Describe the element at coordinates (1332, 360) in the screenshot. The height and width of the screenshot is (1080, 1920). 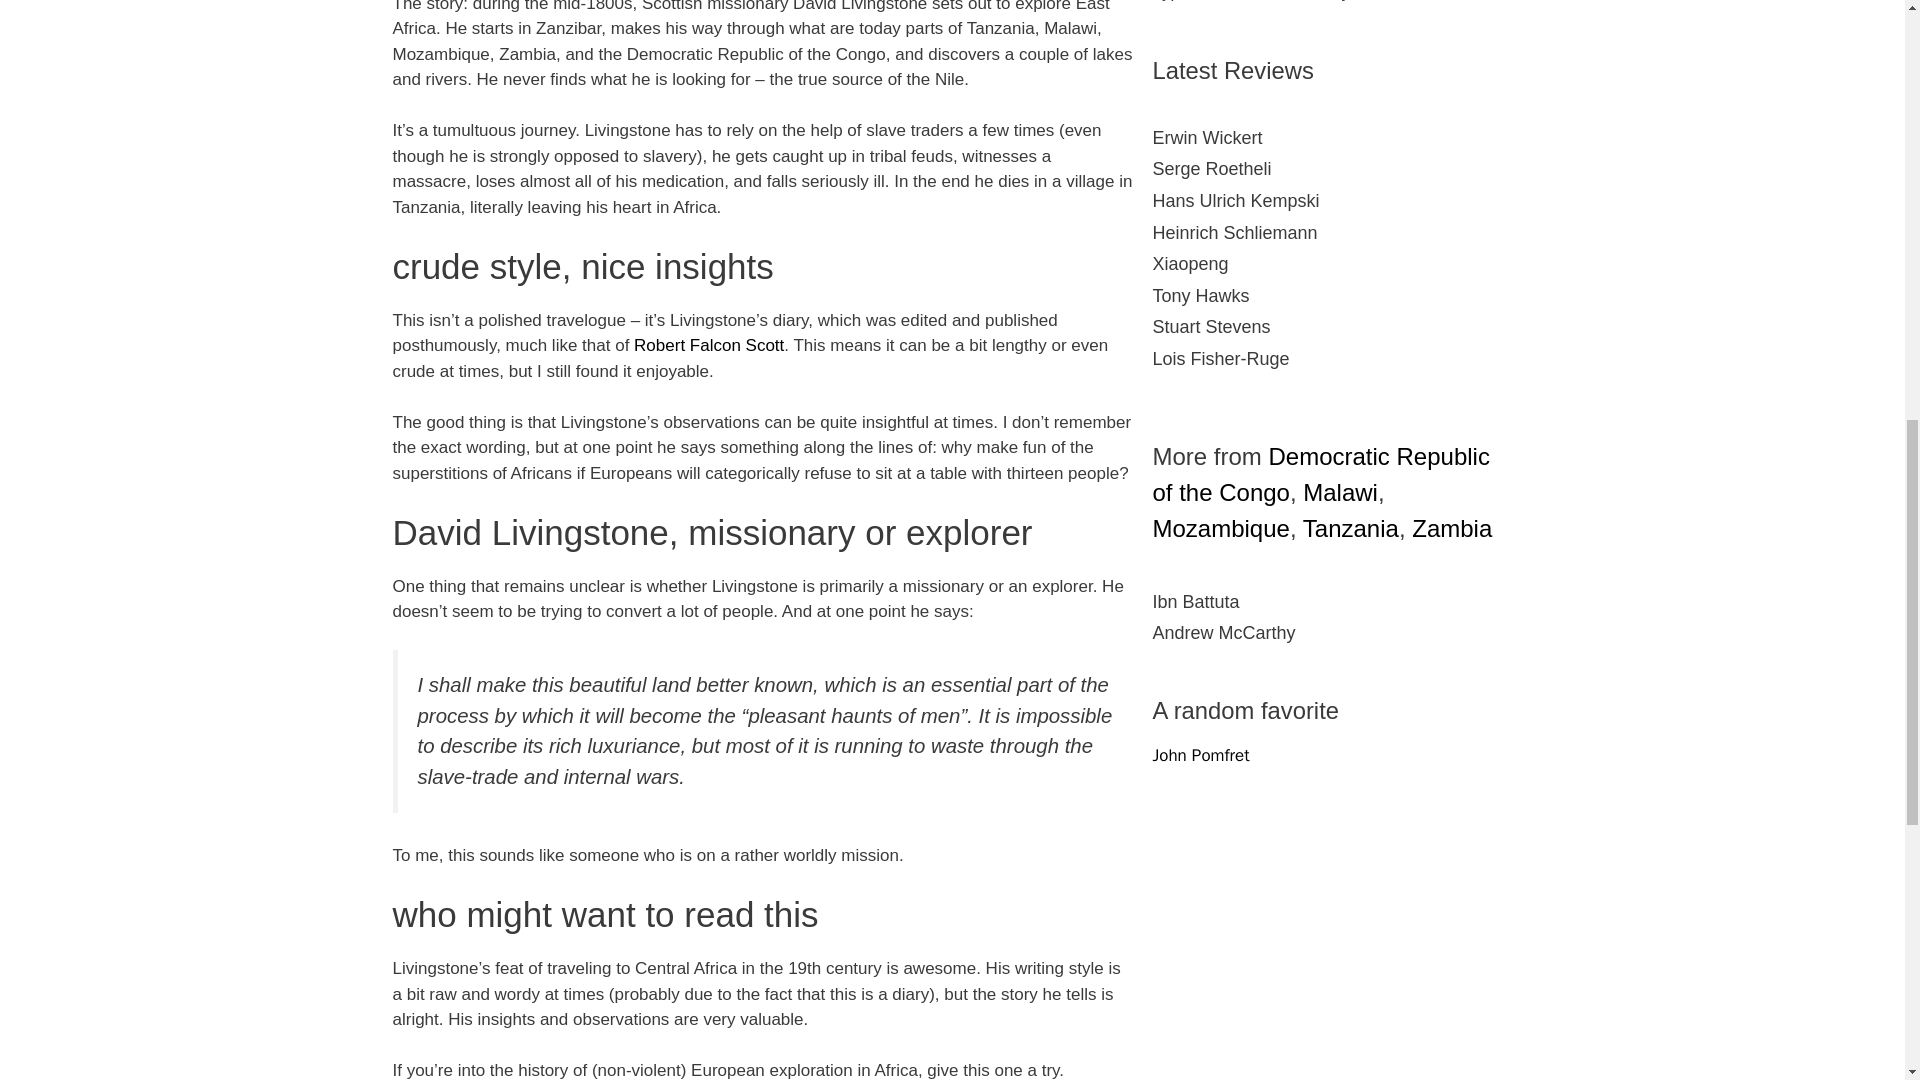
I see `Lois Fisher-Ruge` at that location.